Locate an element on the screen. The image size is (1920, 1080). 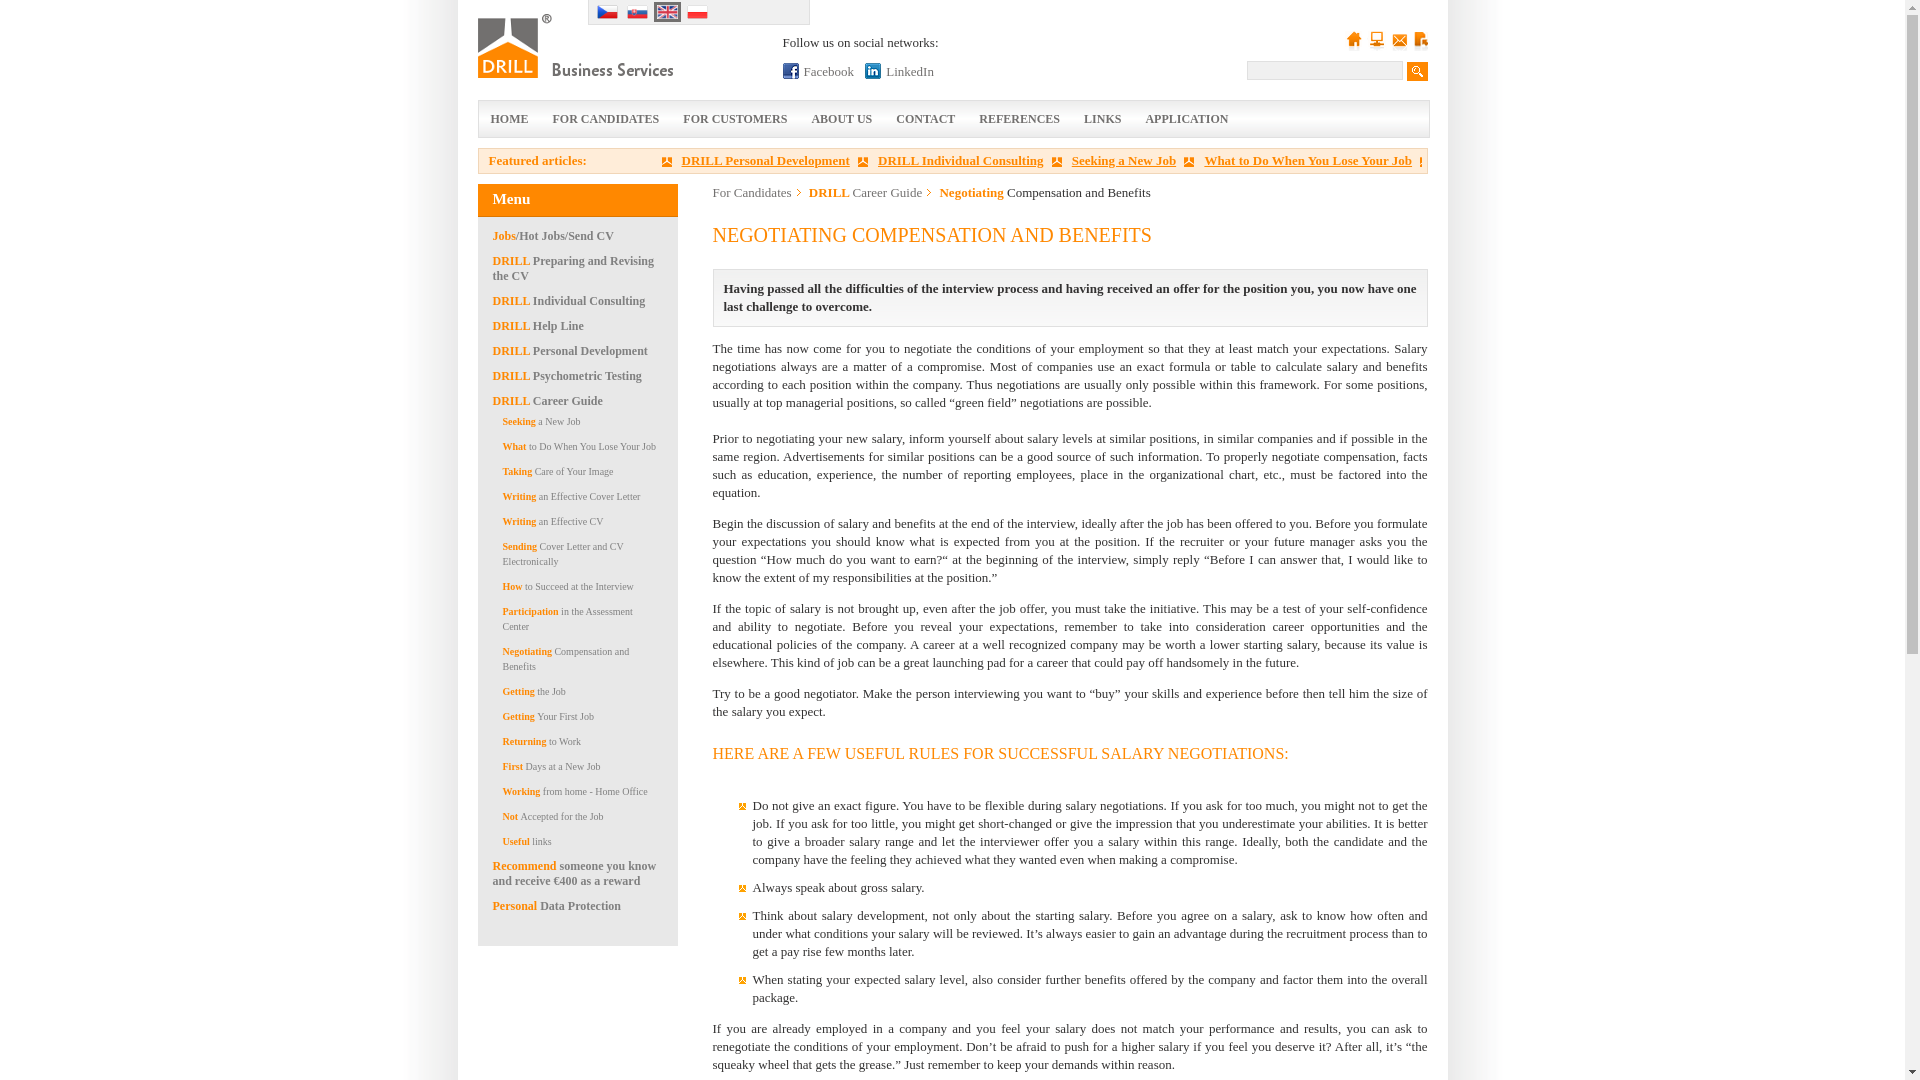
DRILL Individual Consulting is located at coordinates (953, 160).